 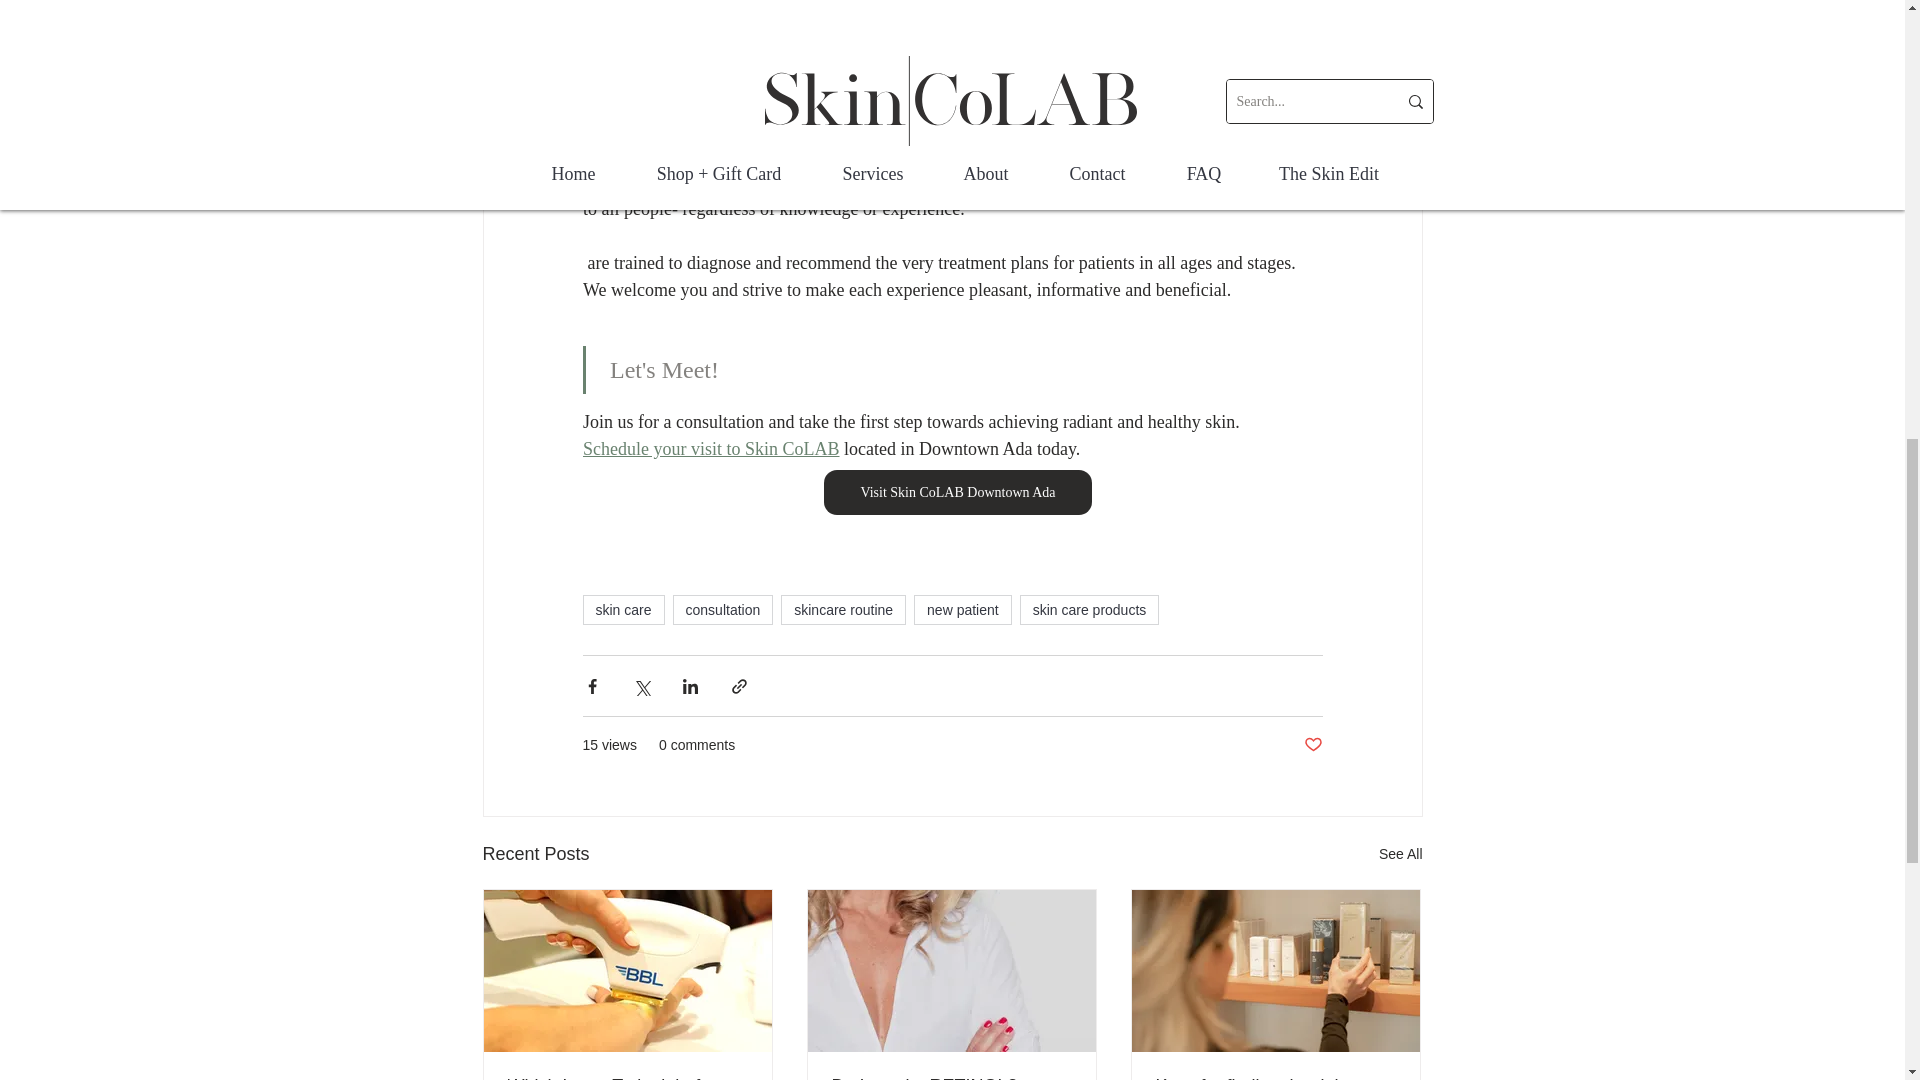 What do you see at coordinates (622, 610) in the screenshot?
I see `skin care` at bounding box center [622, 610].